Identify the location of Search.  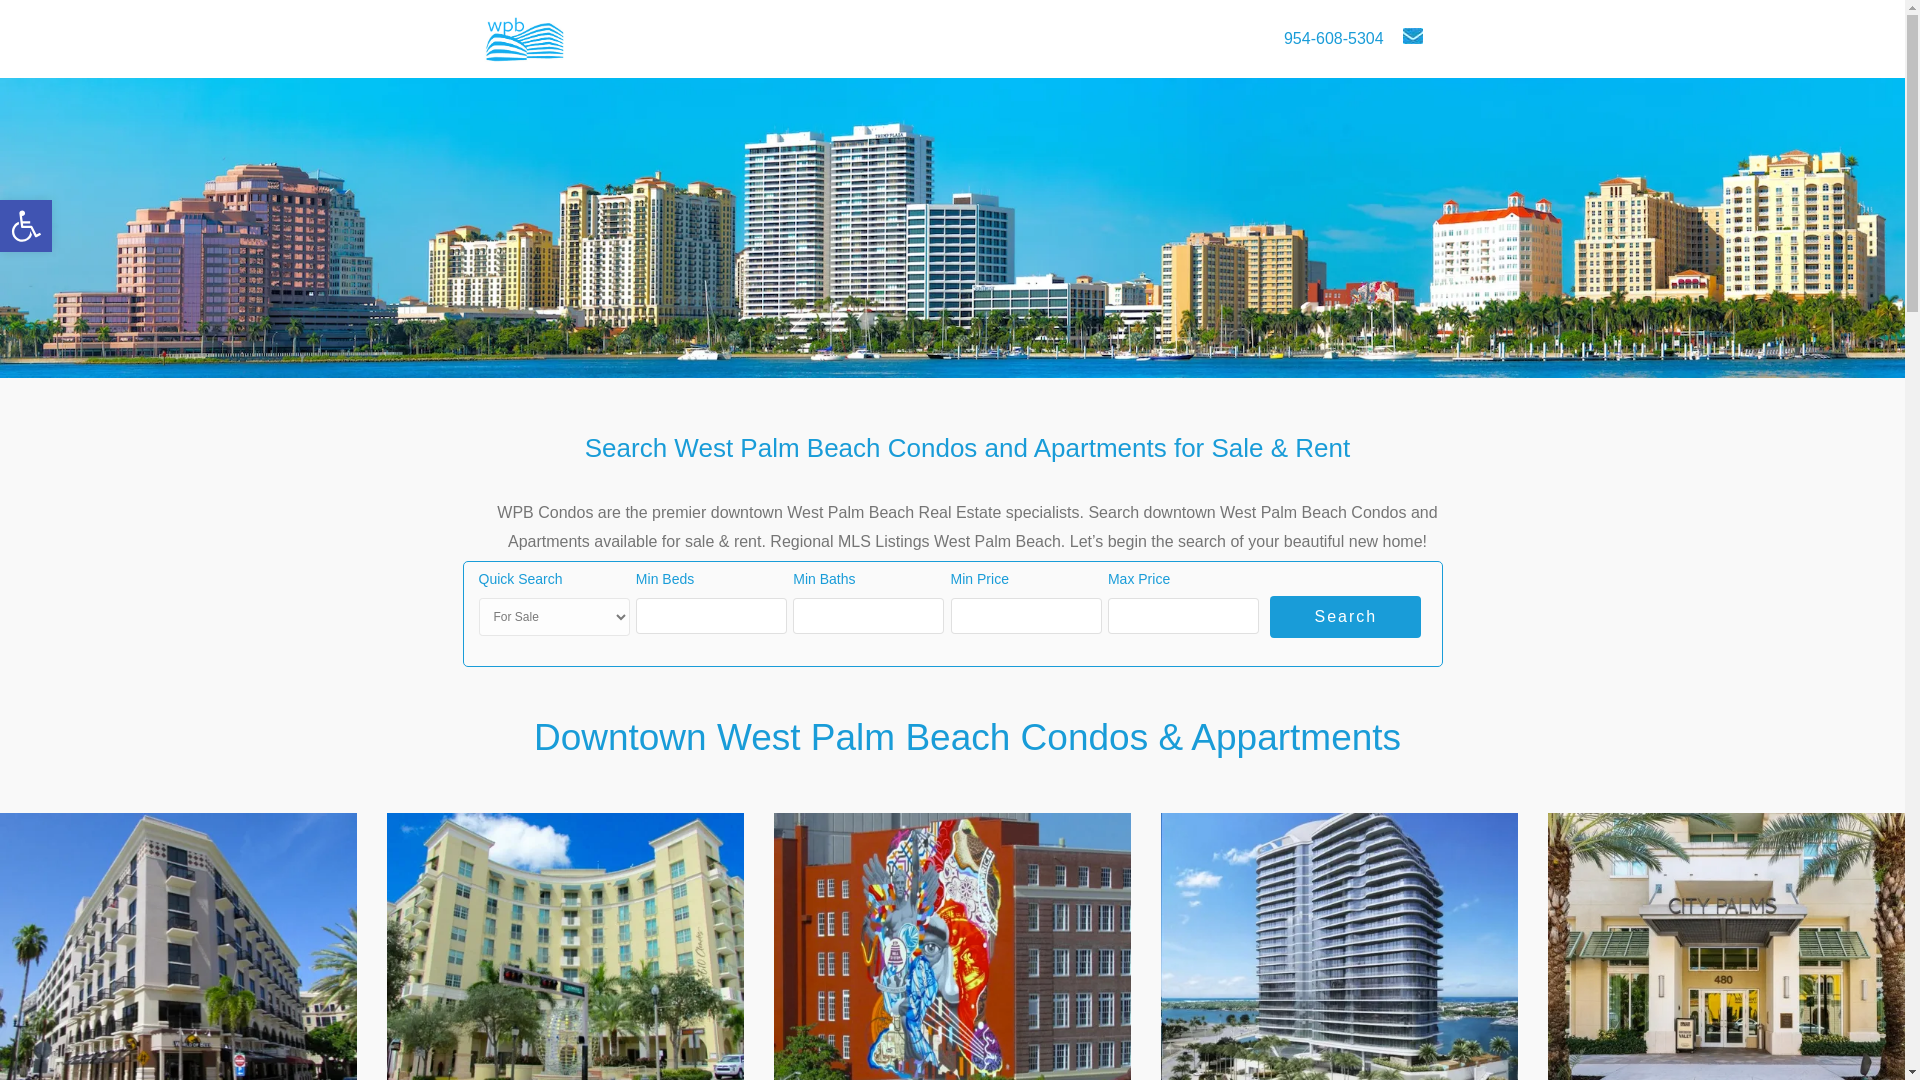
(1344, 617).